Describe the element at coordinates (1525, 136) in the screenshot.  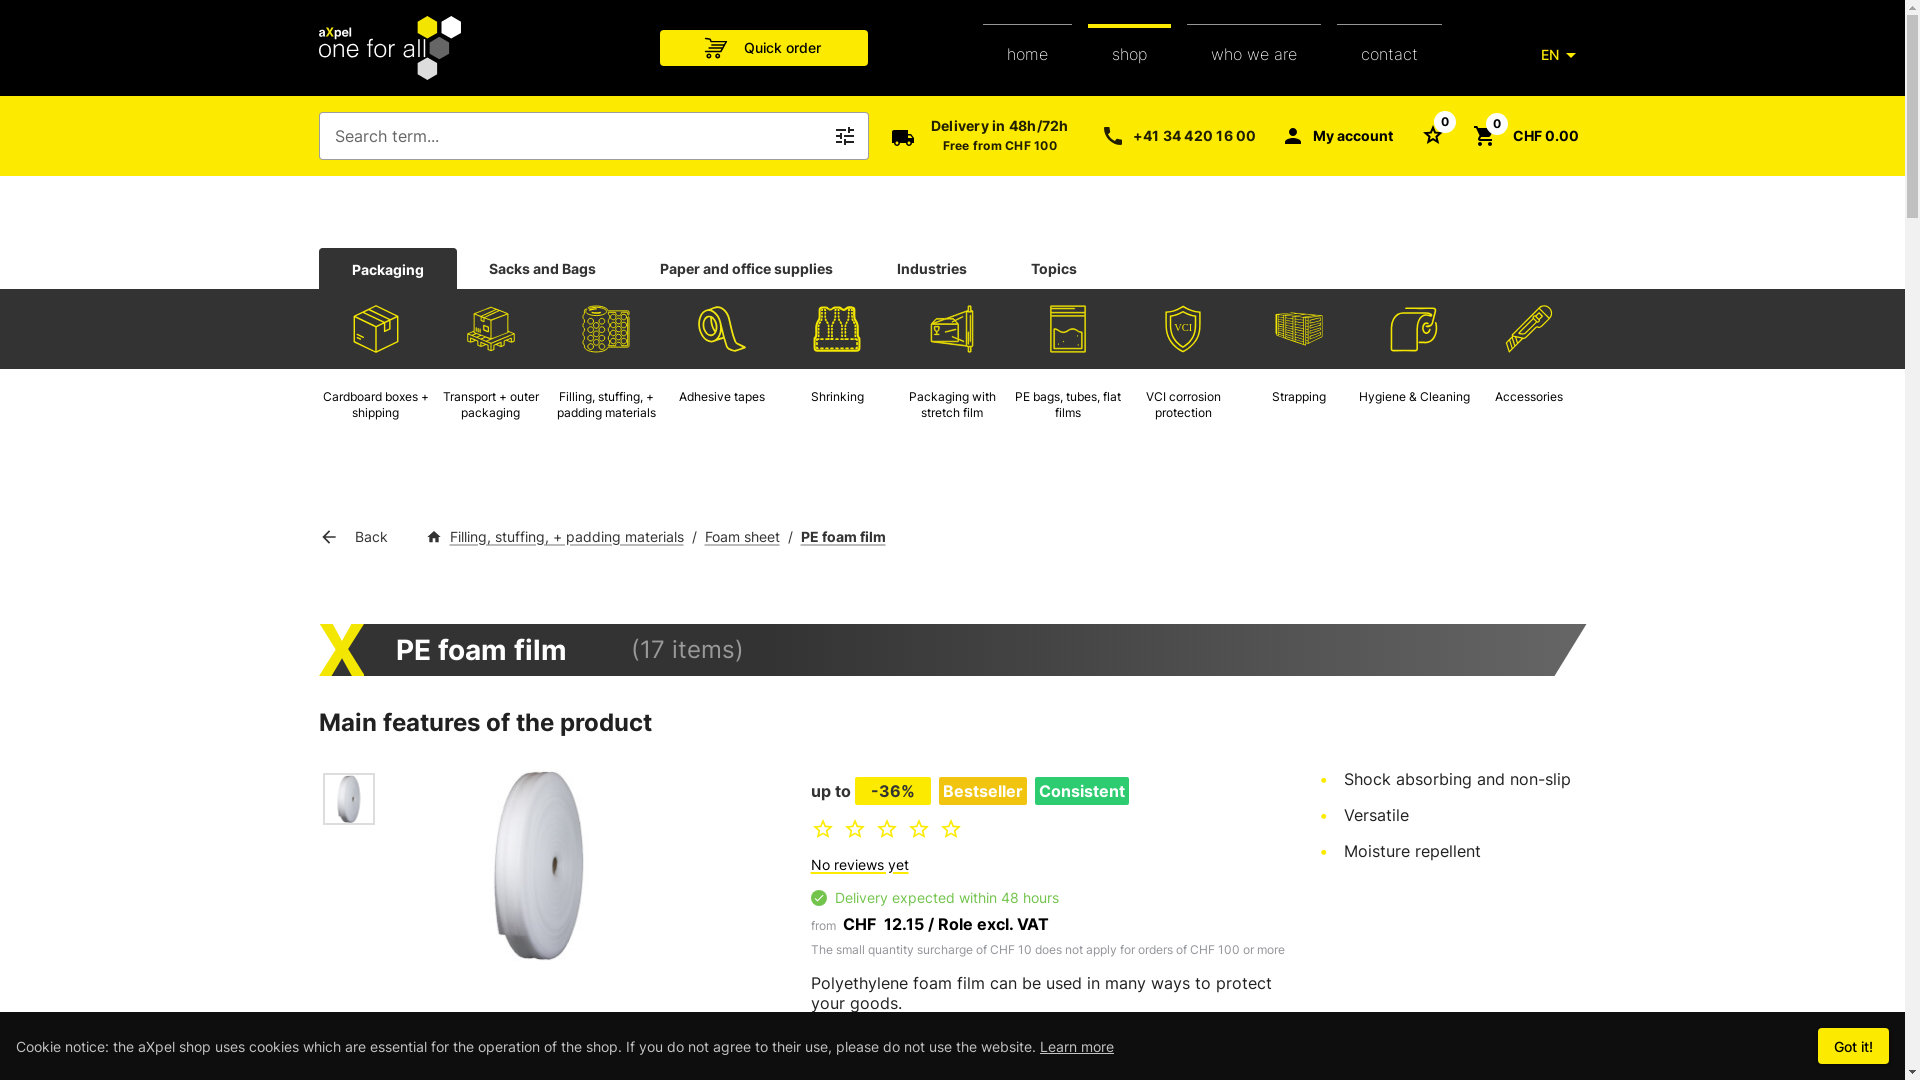
I see `0
CHF 0.00` at that location.